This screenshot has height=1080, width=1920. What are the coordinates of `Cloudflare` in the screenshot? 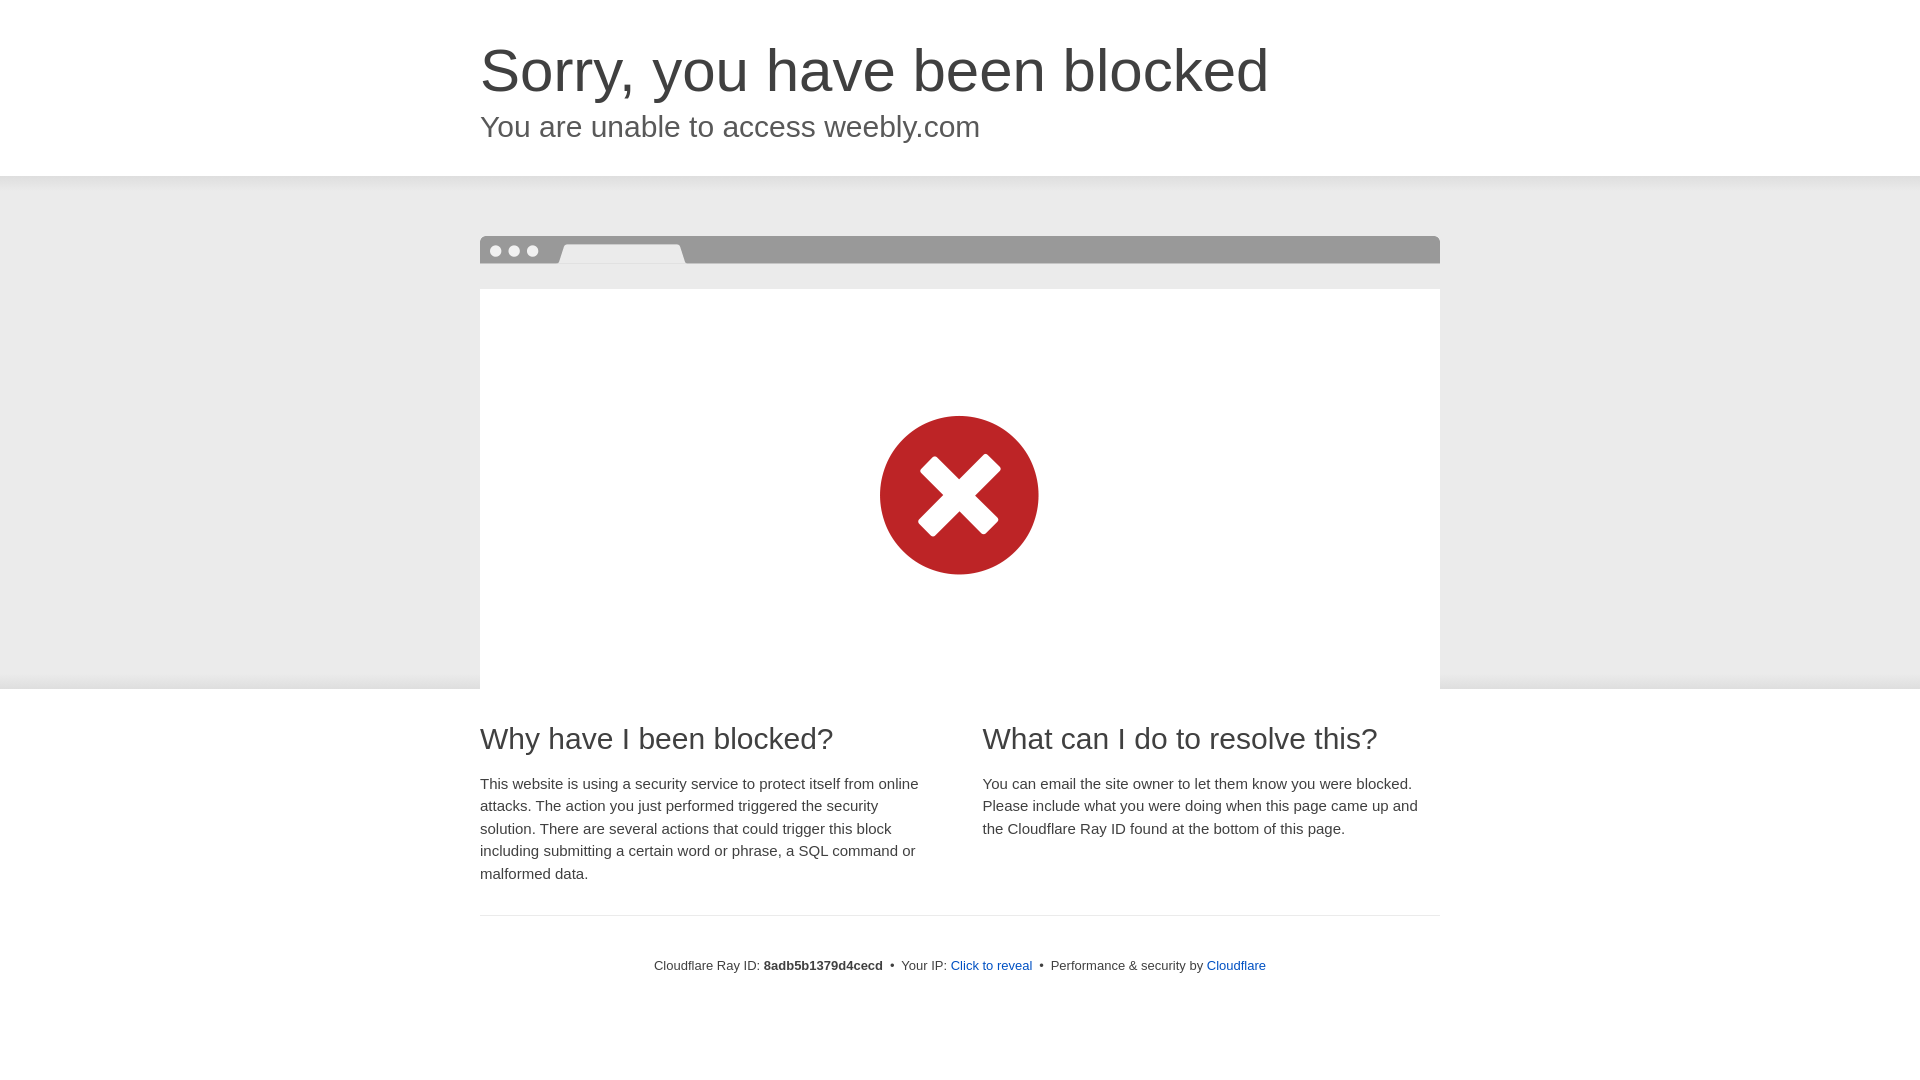 It's located at (1236, 965).